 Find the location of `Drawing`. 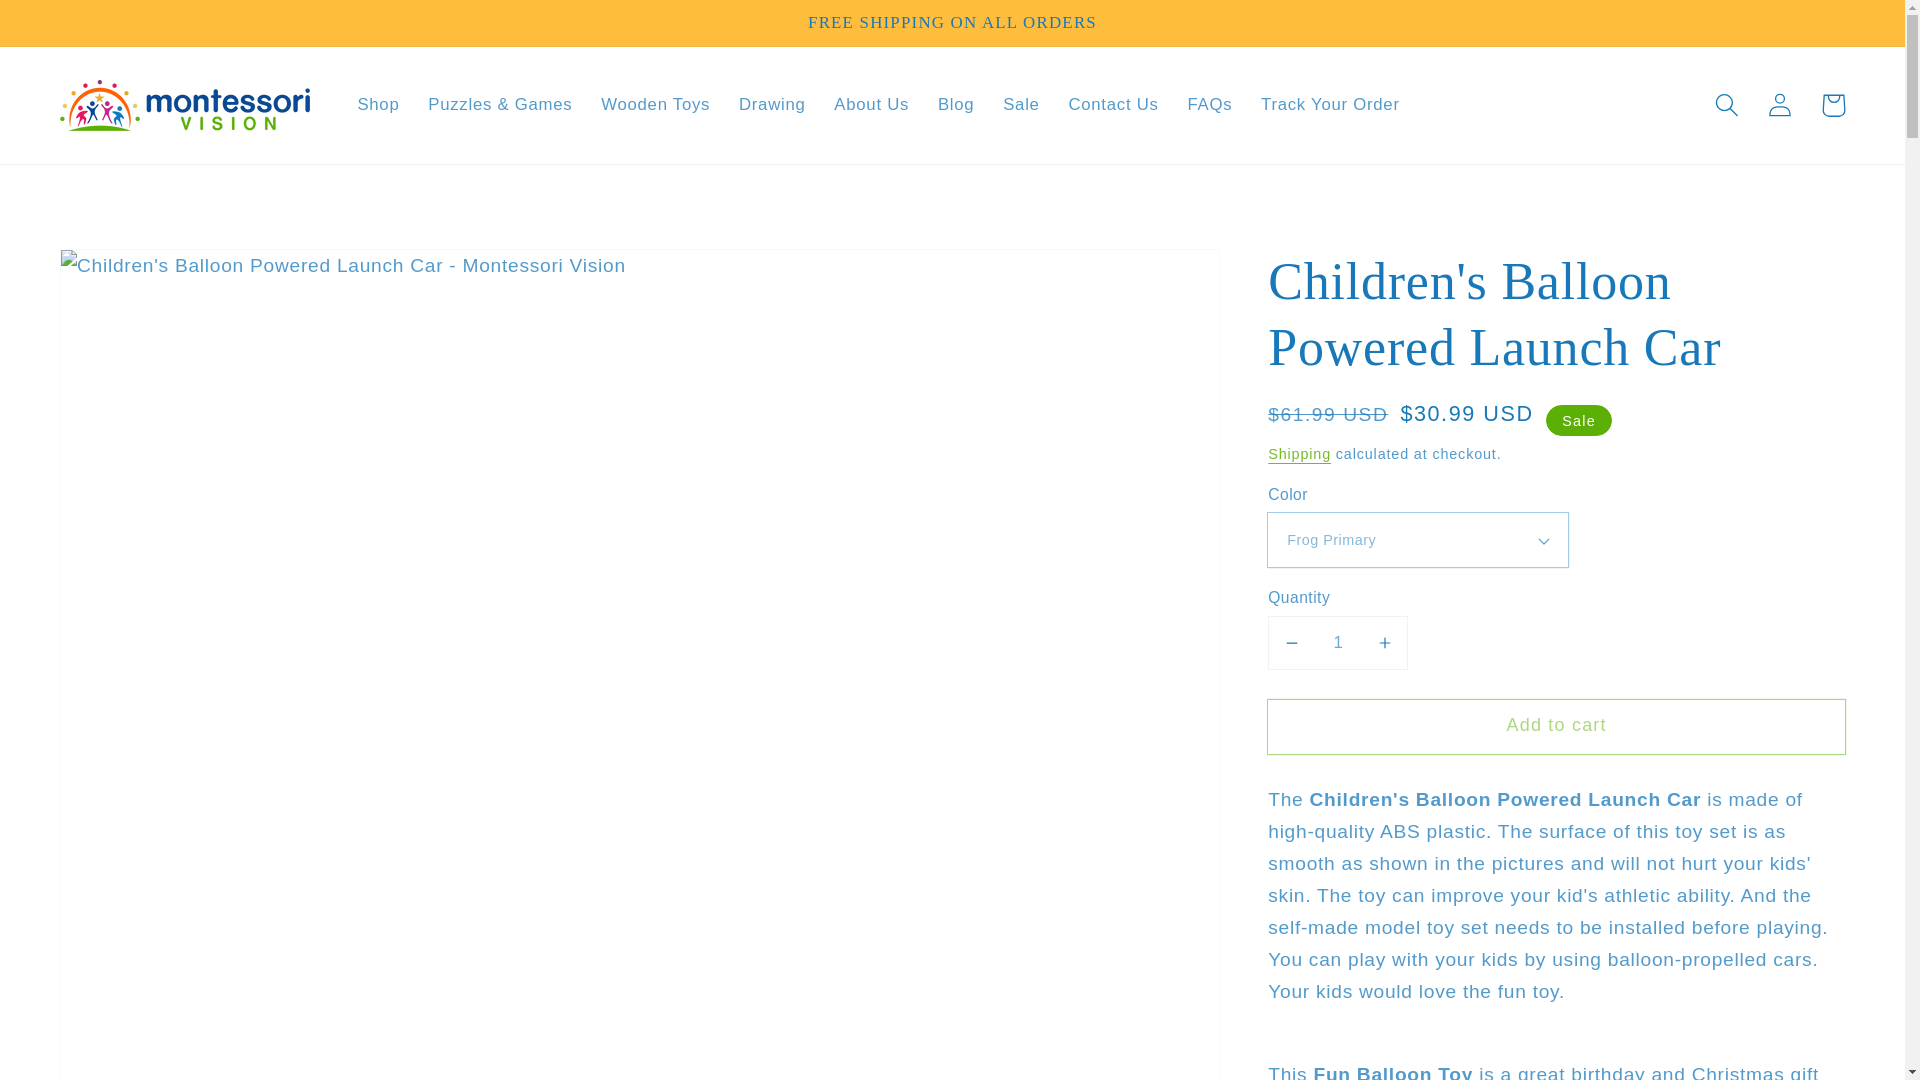

Drawing is located at coordinates (772, 104).